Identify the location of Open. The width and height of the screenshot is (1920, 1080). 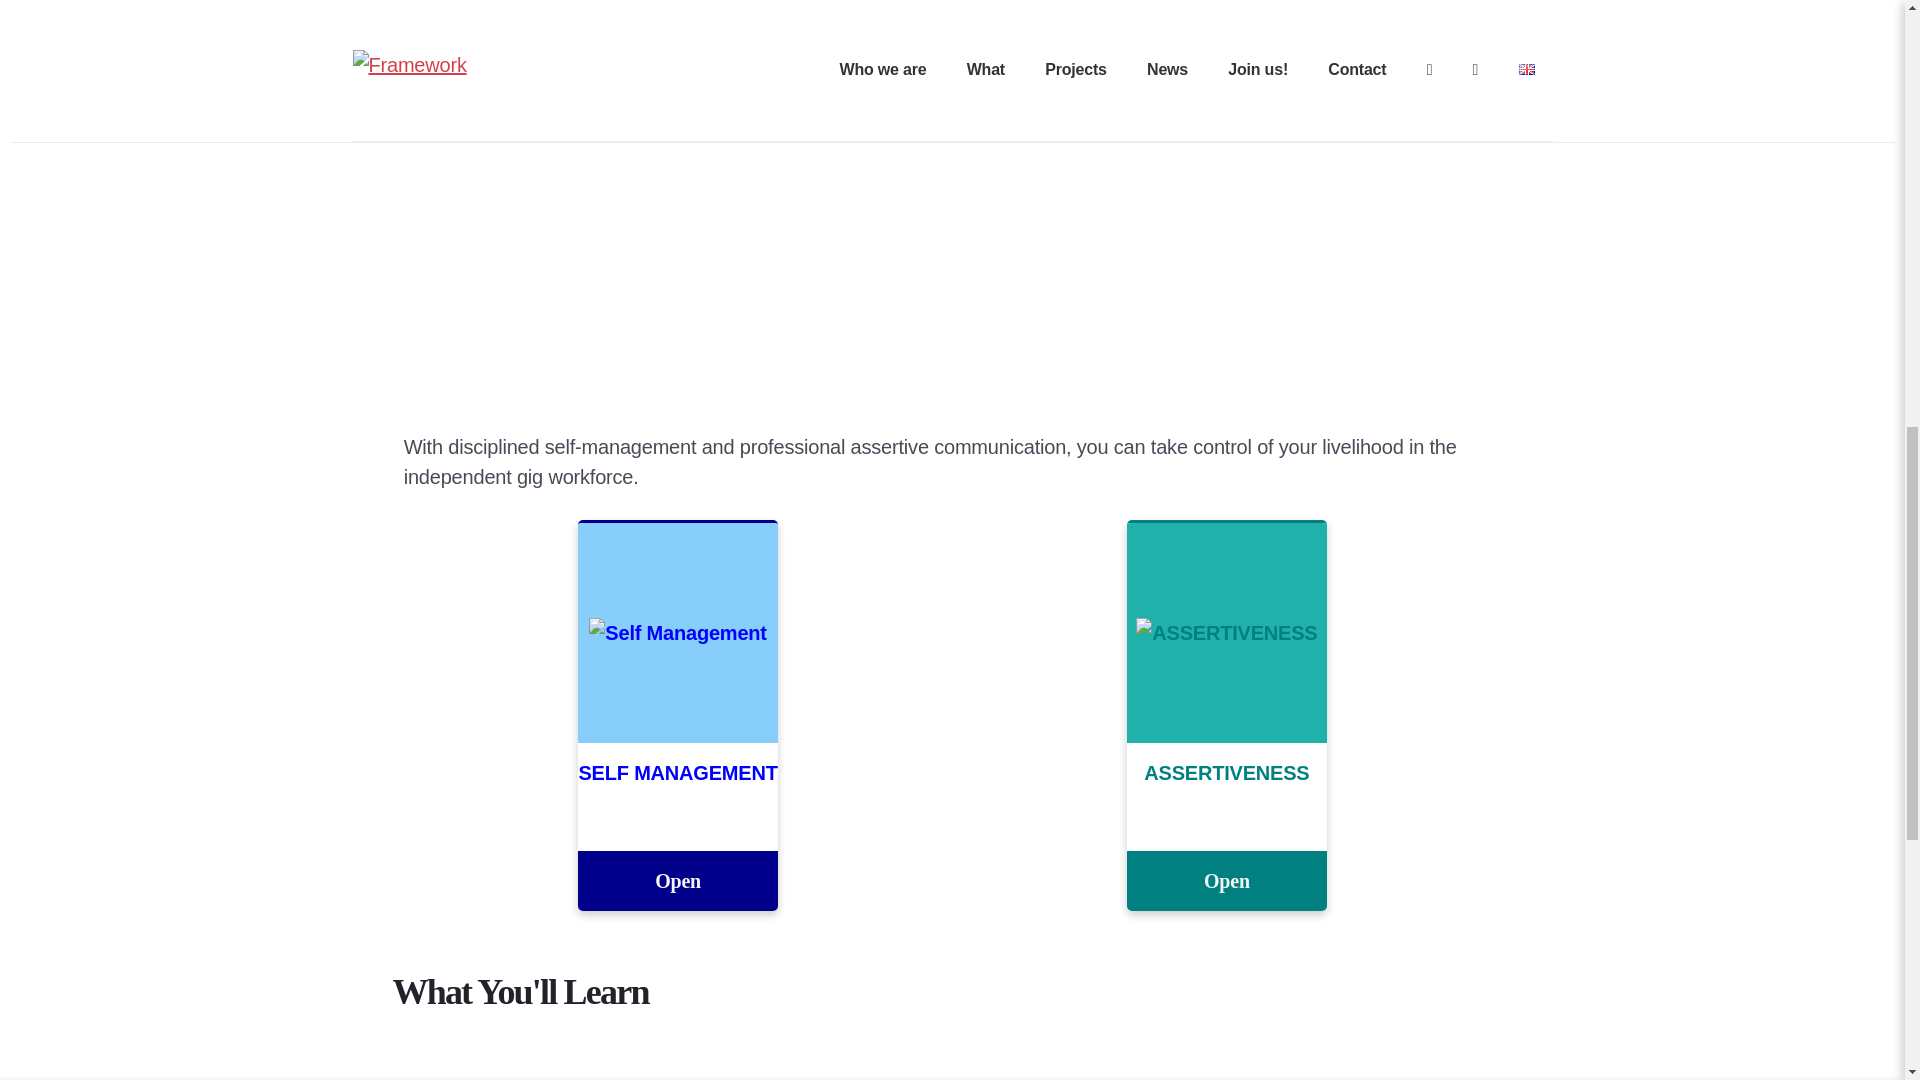
(677, 881).